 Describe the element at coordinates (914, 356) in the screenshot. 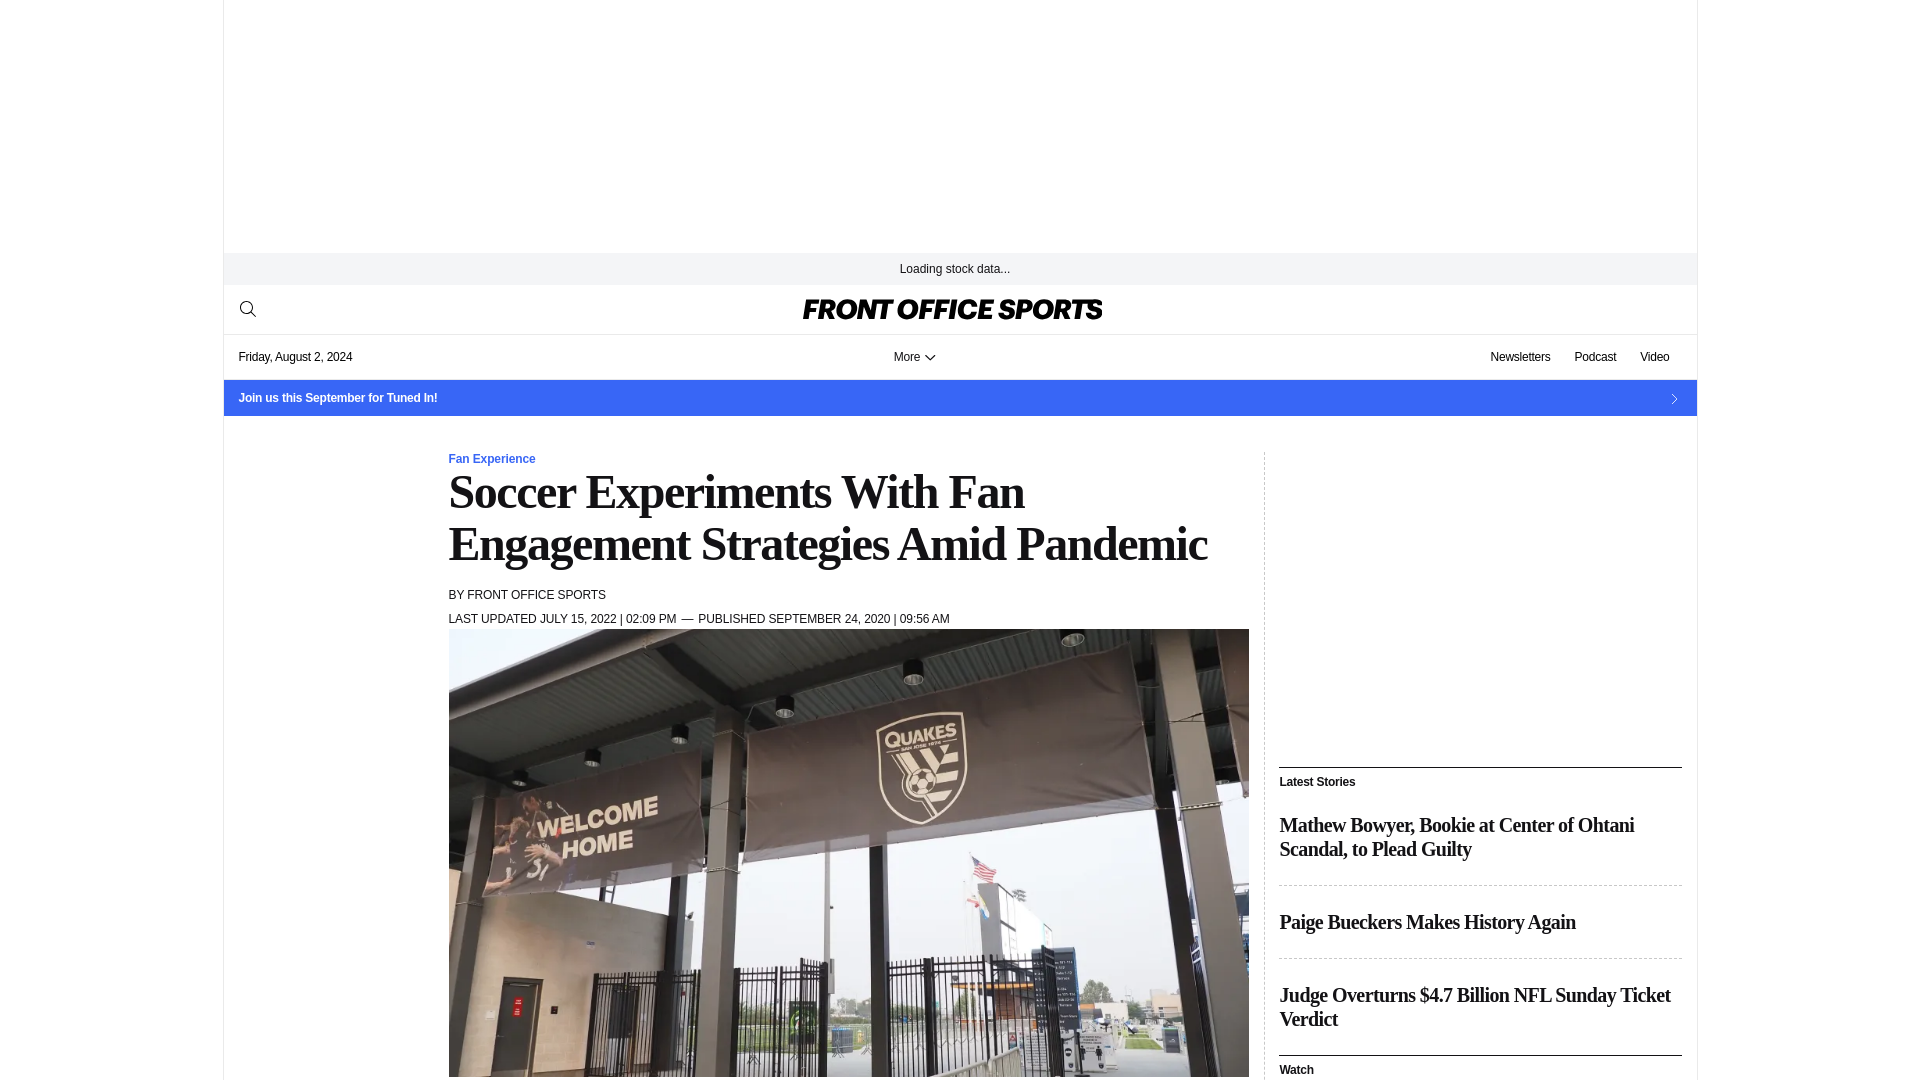

I see `More` at that location.